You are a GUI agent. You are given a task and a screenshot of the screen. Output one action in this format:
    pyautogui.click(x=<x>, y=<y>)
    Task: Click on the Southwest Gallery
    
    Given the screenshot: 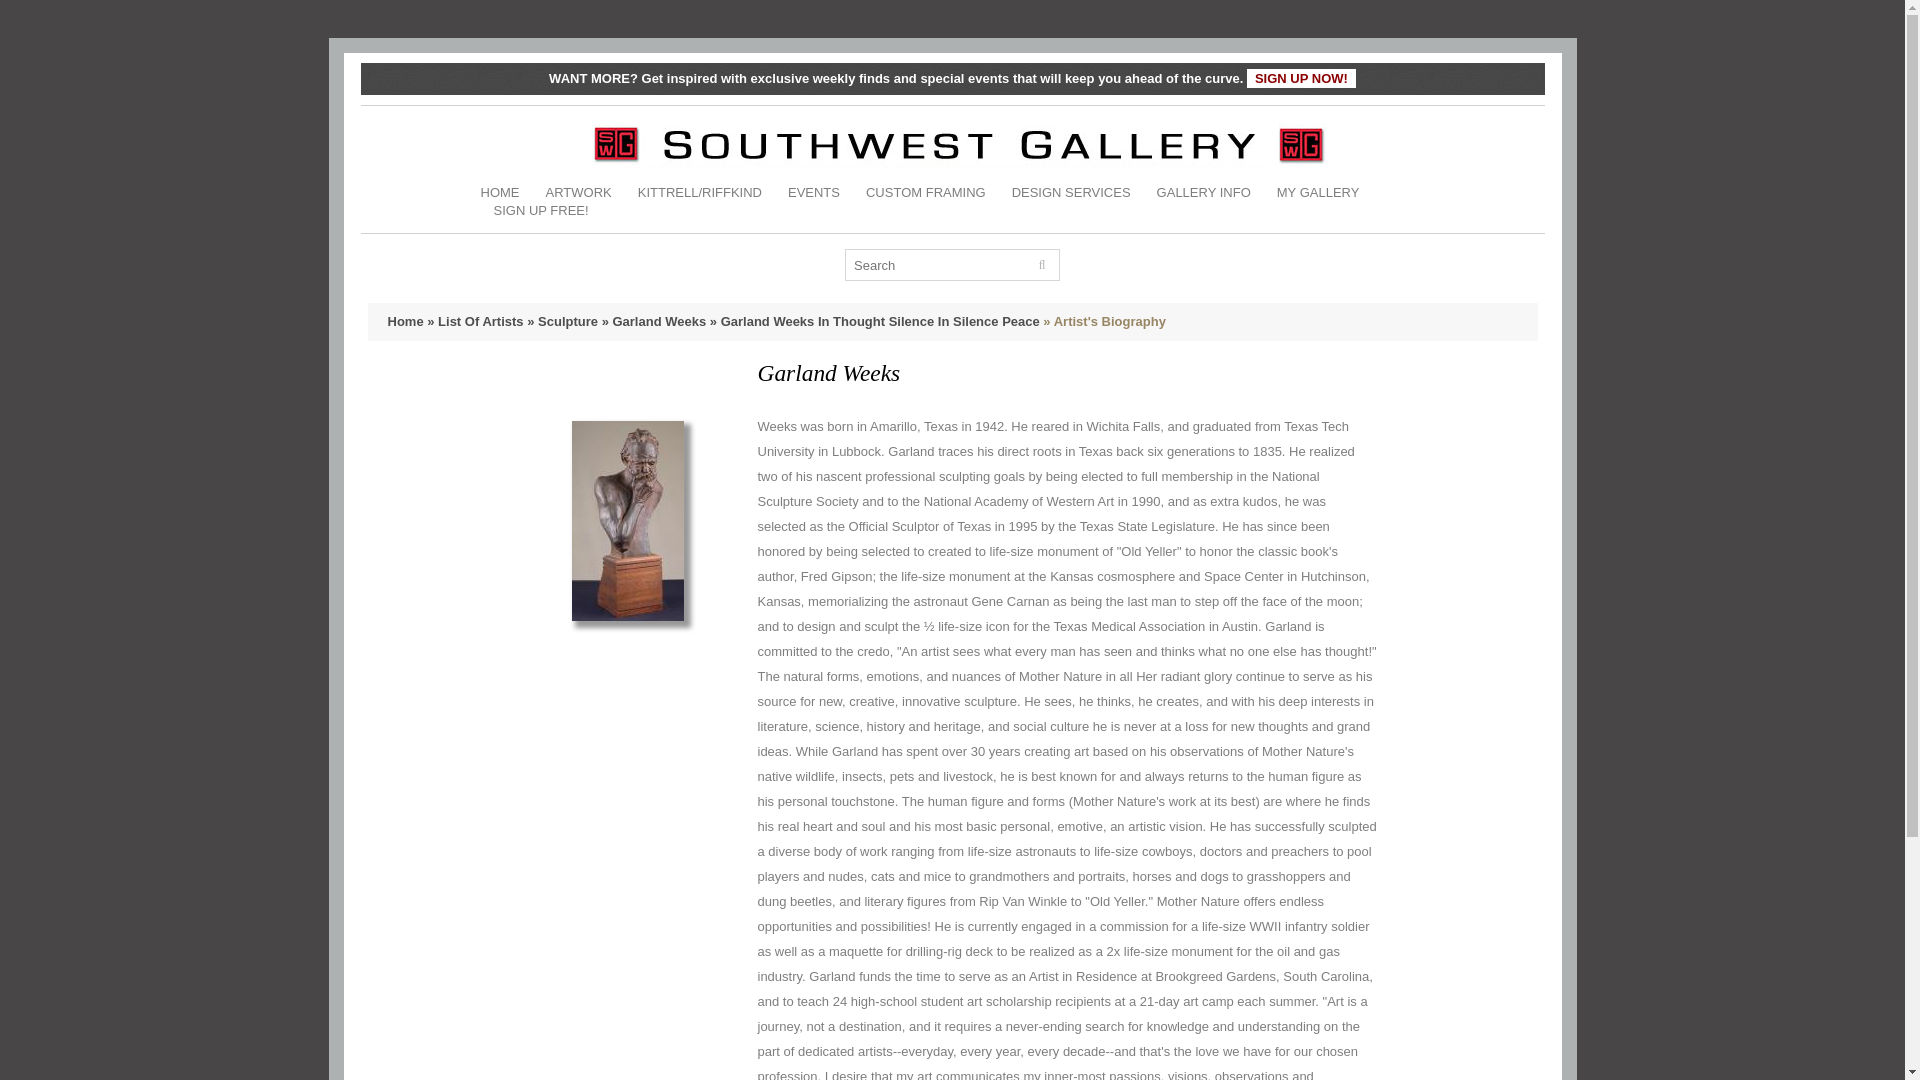 What is the action you would take?
    pyautogui.click(x=960, y=144)
    